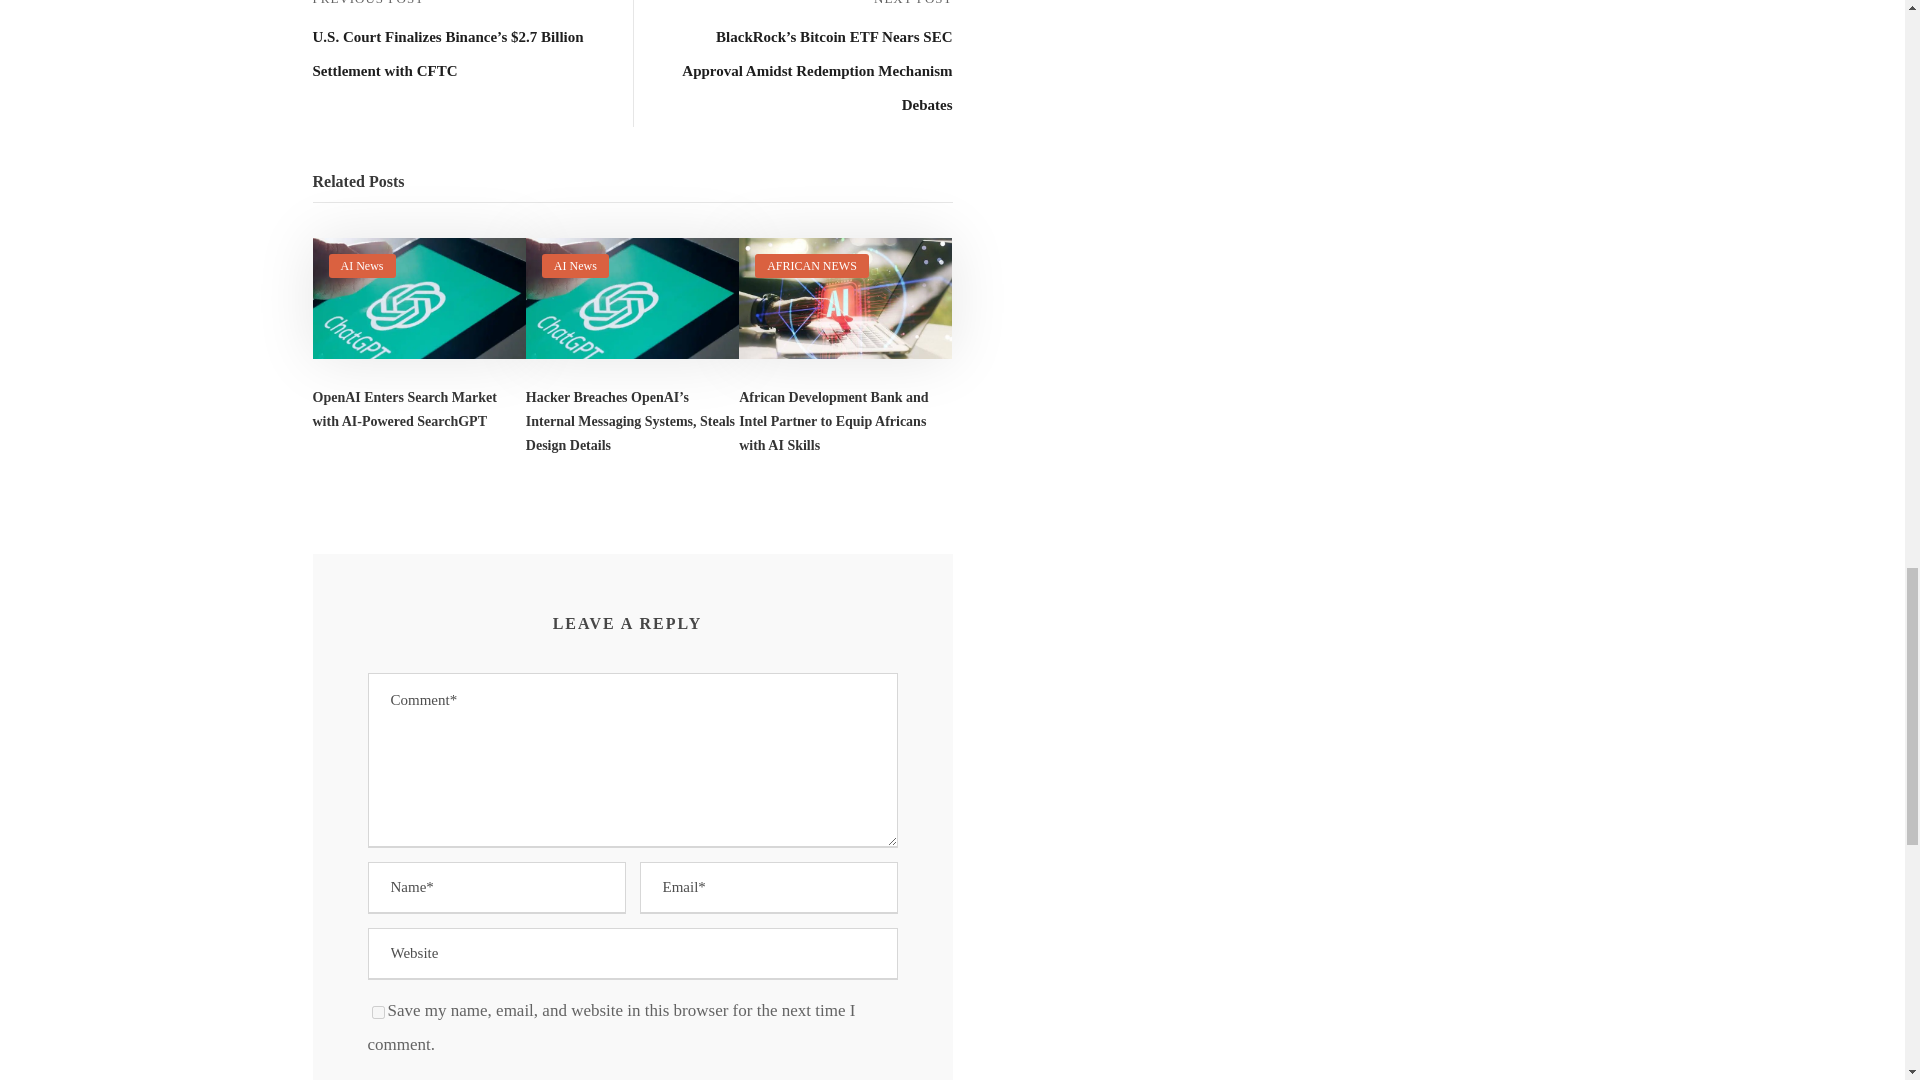 This screenshot has width=1920, height=1080. Describe the element at coordinates (360, 266) in the screenshot. I see `AI News` at that location.